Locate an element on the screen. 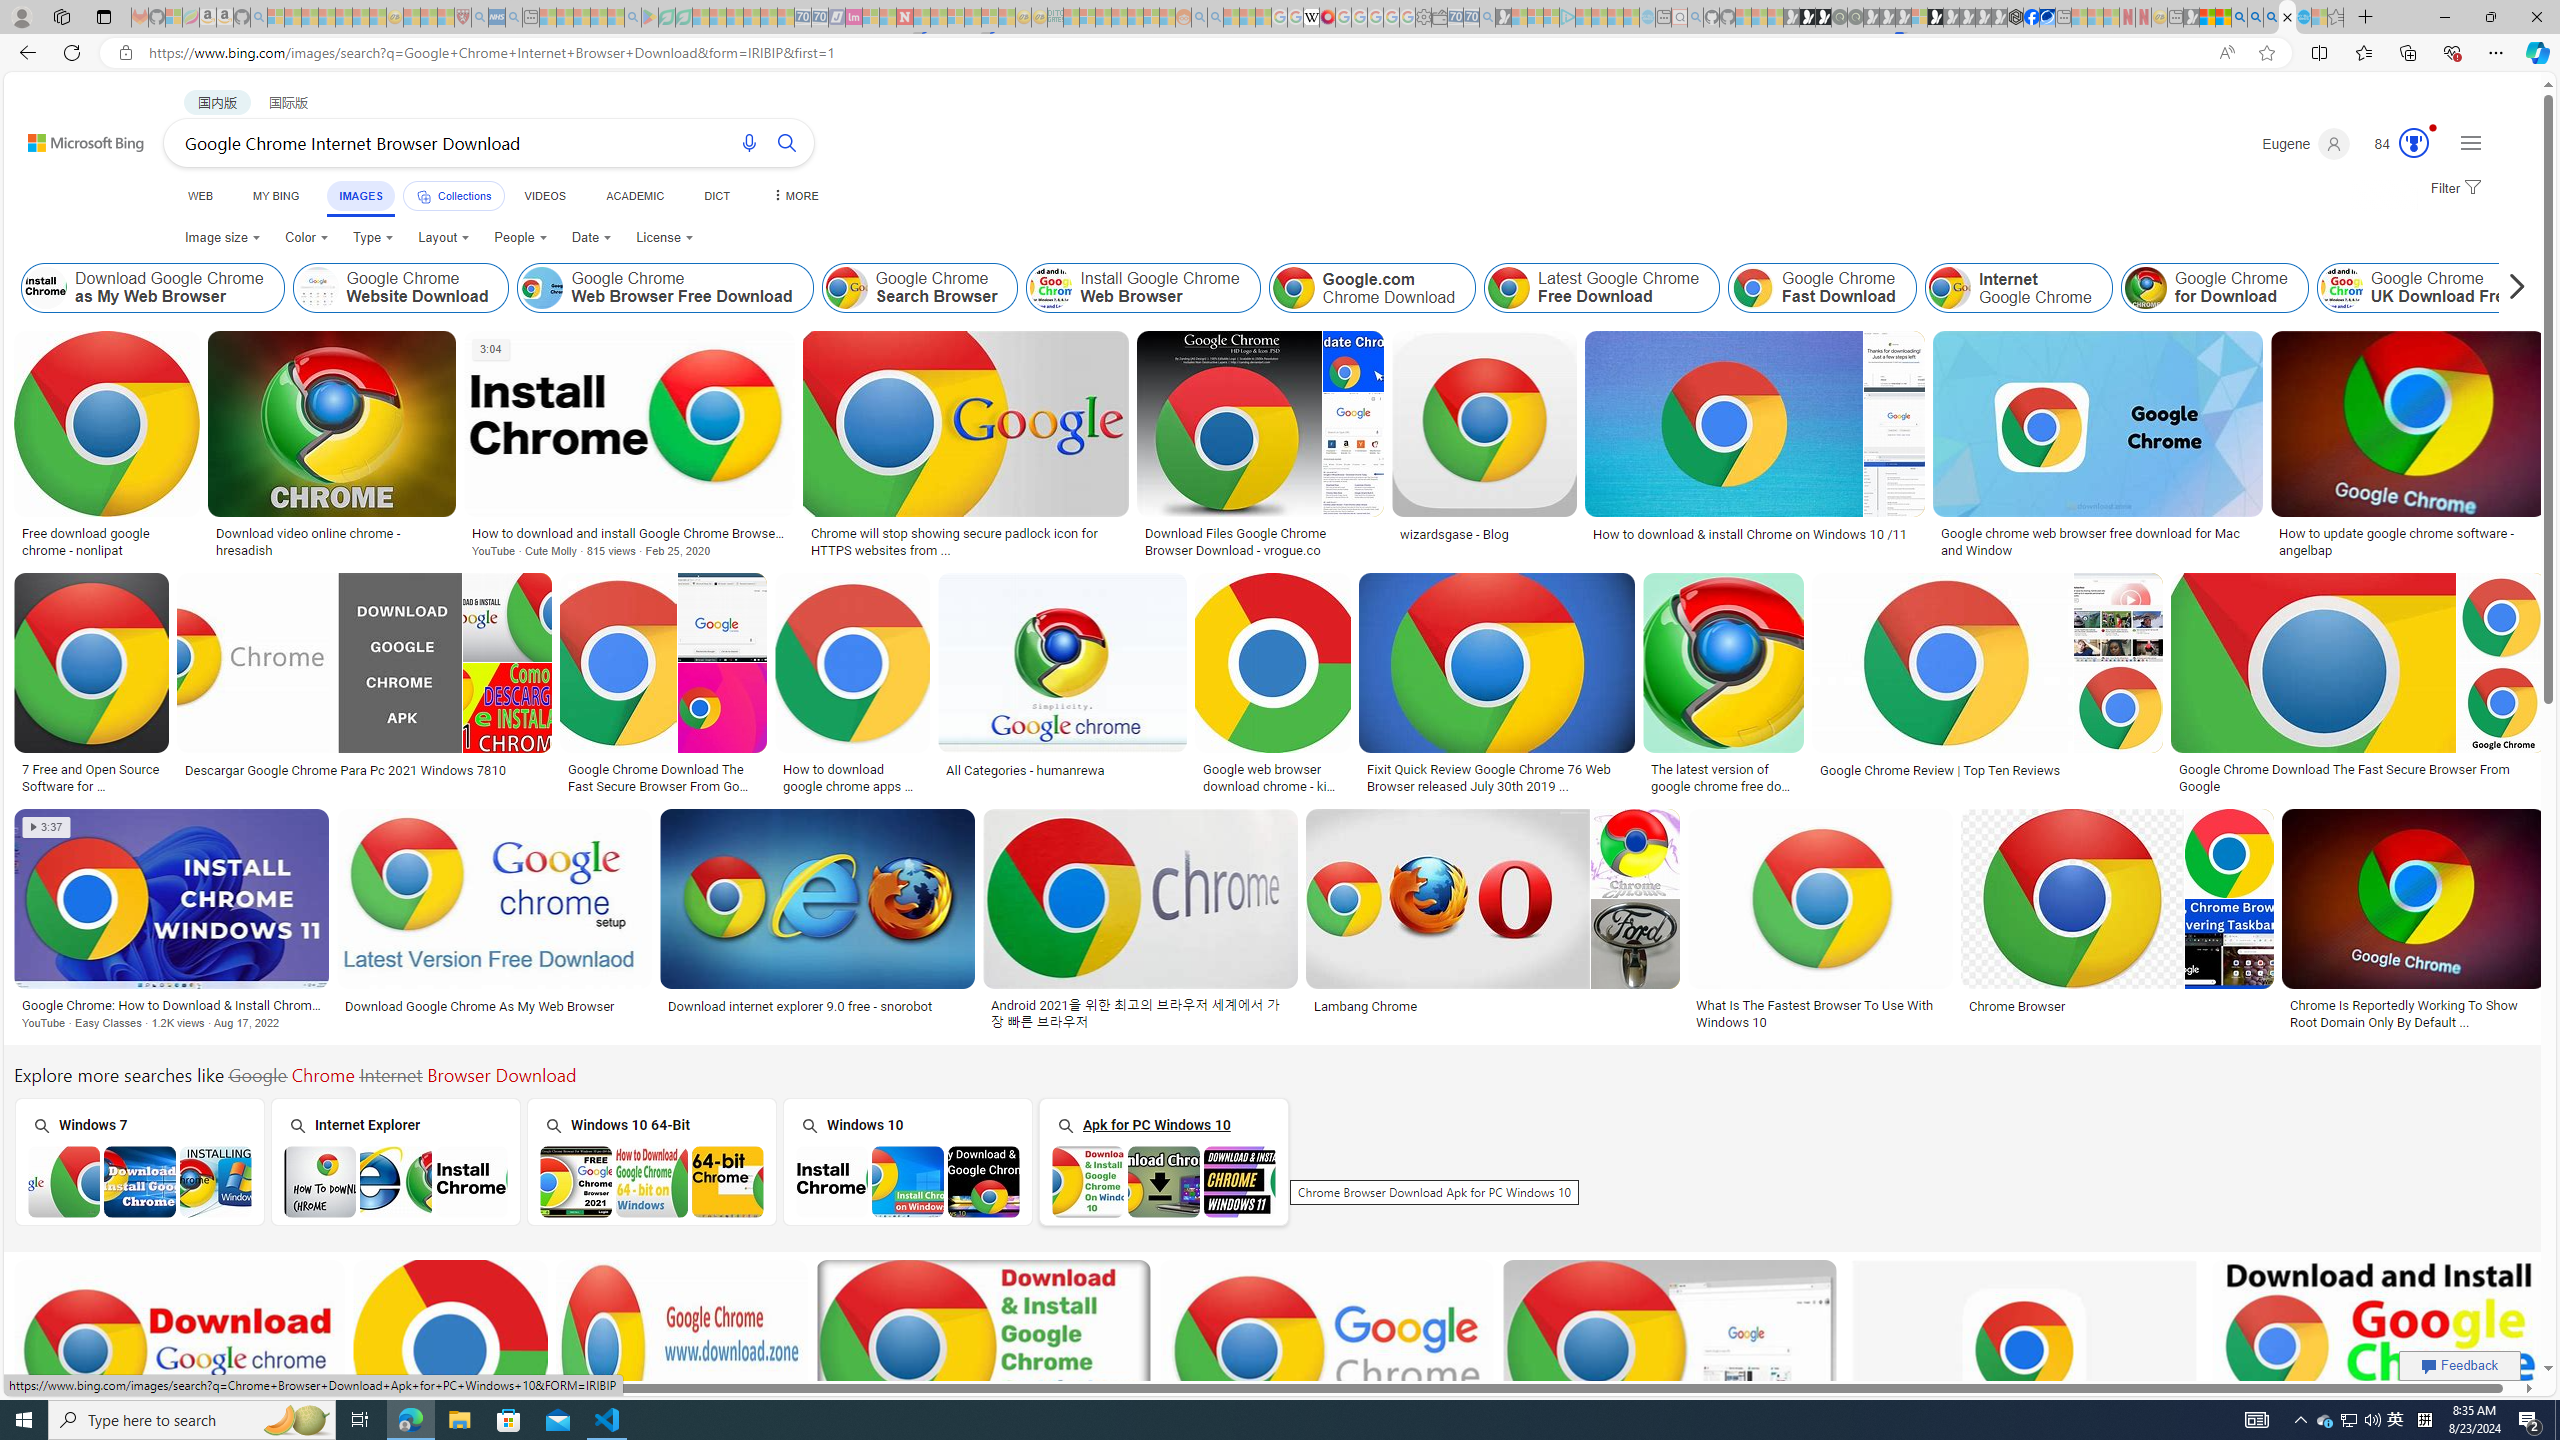  AutomationID: rh_meter is located at coordinates (2414, 142).